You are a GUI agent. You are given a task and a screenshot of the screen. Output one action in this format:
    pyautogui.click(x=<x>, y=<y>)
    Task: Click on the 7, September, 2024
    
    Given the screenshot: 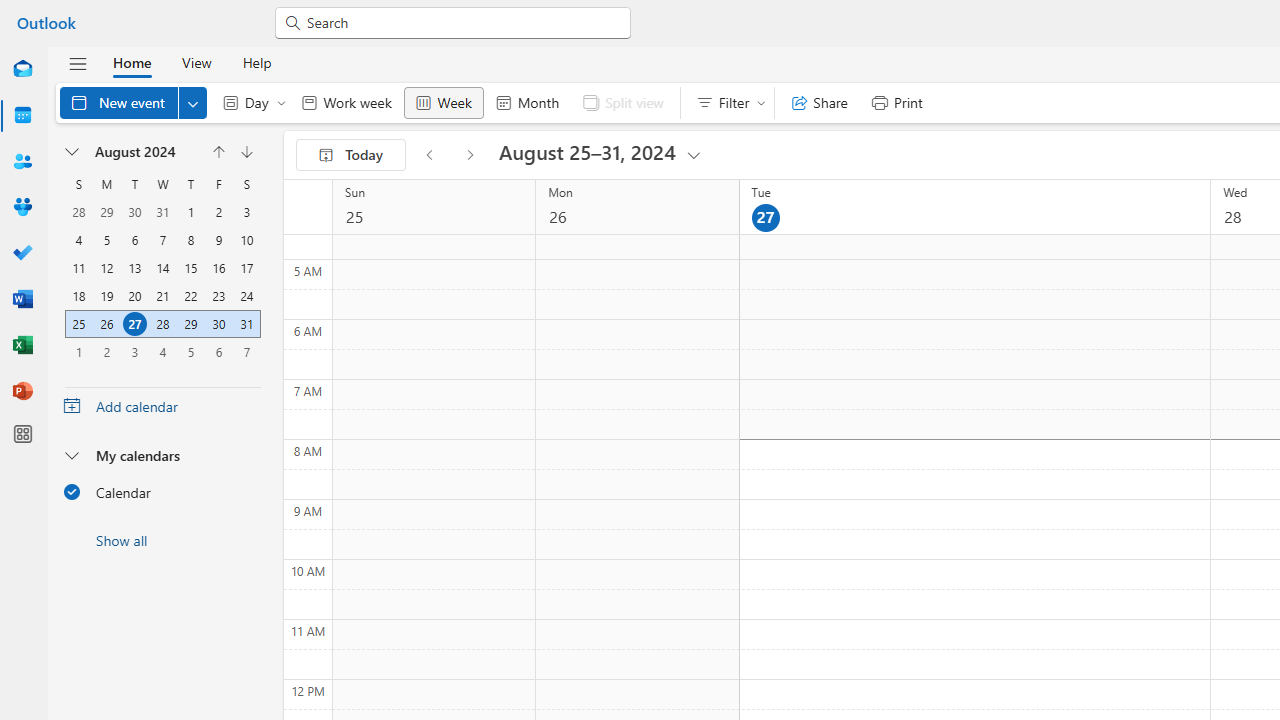 What is the action you would take?
    pyautogui.click(x=246, y=352)
    